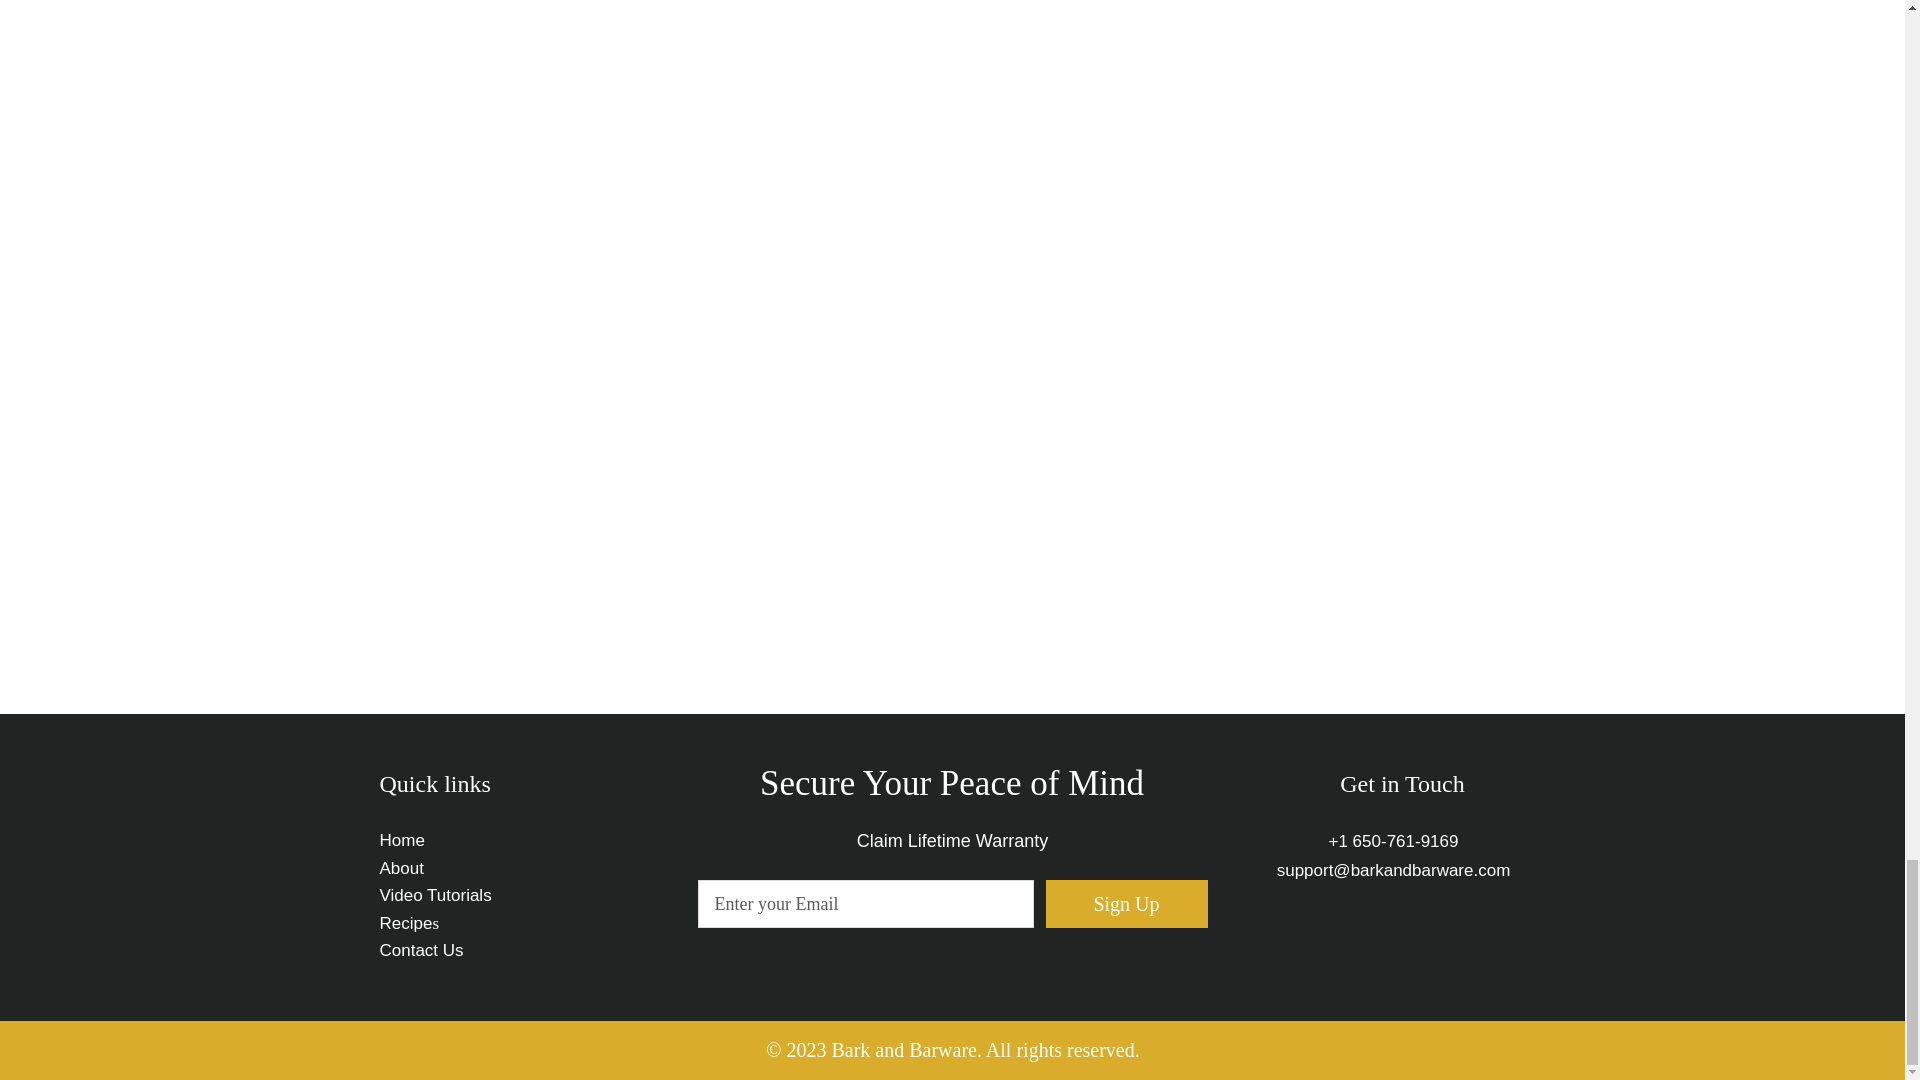 The width and height of the screenshot is (1920, 1080). Describe the element at coordinates (422, 950) in the screenshot. I see `Contact Us` at that location.